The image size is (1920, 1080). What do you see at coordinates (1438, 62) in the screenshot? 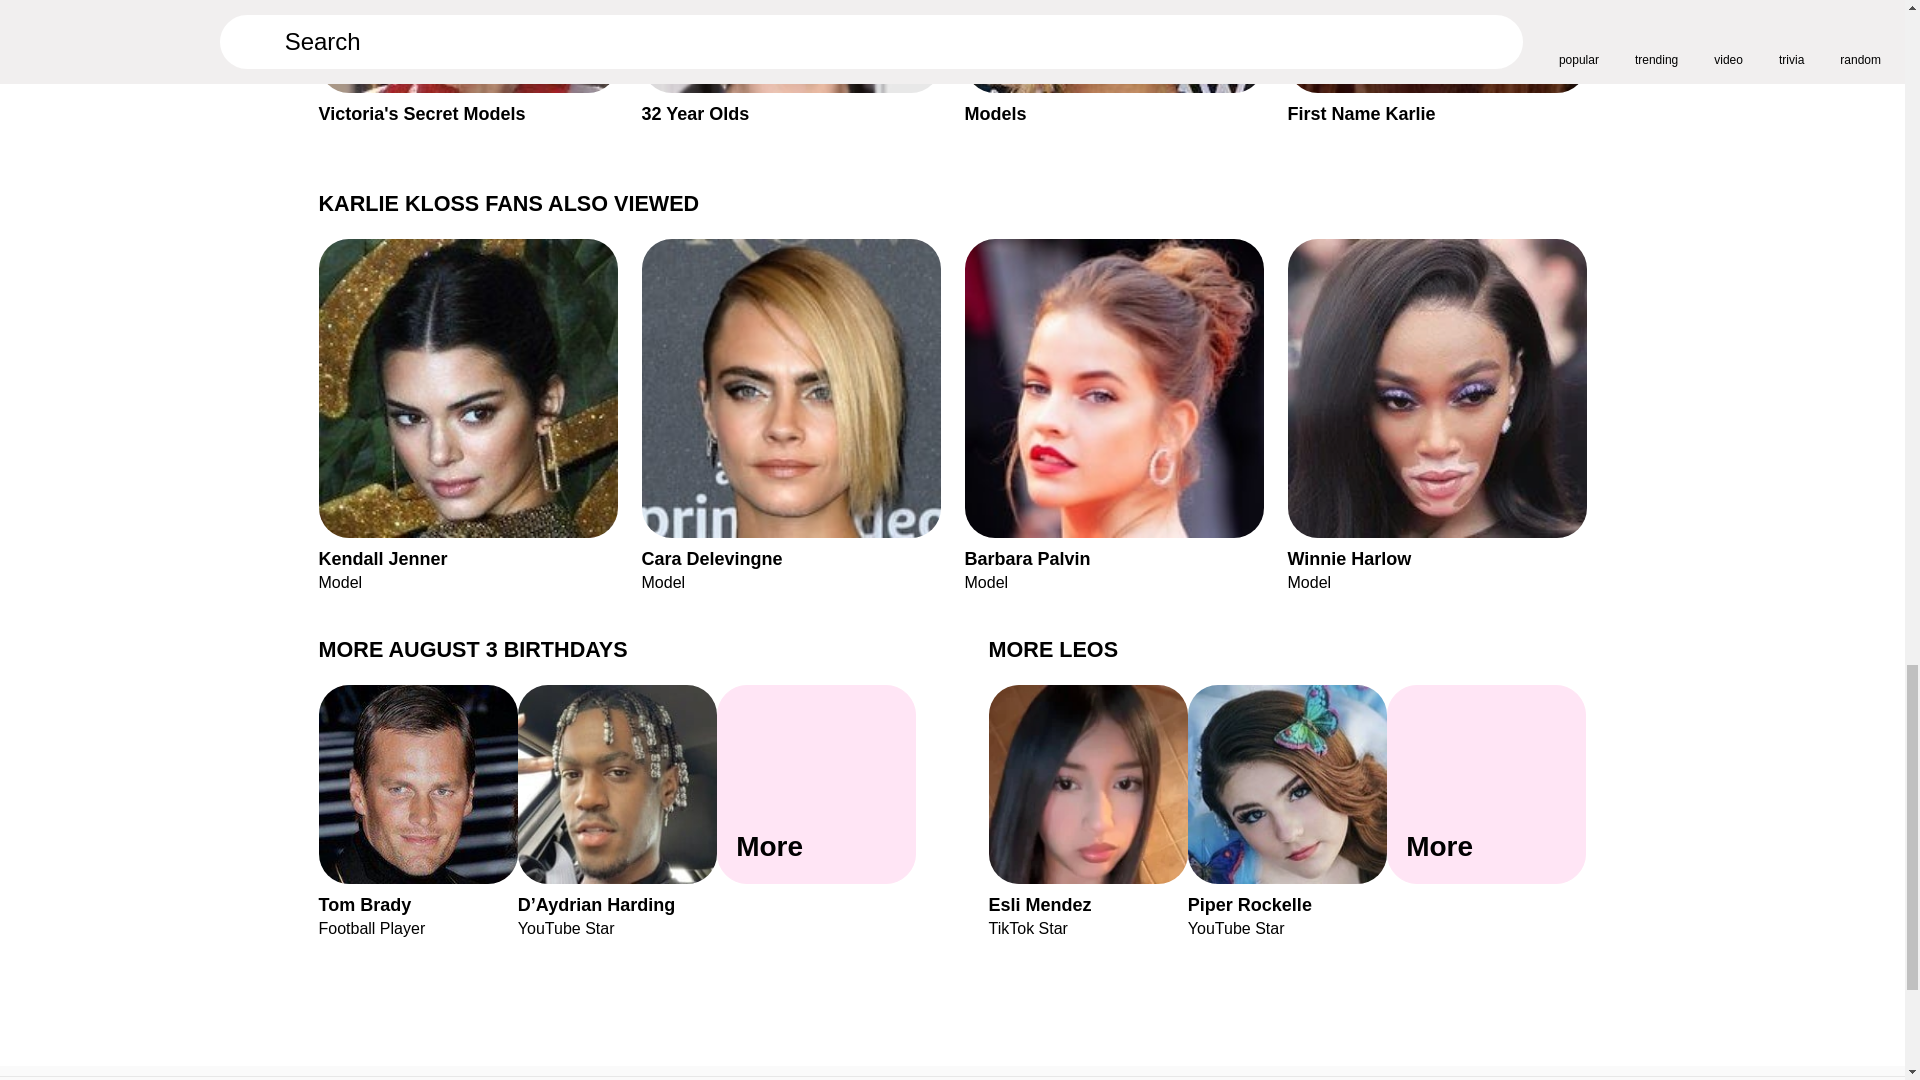
I see `First Name Karlie` at bounding box center [1438, 62].